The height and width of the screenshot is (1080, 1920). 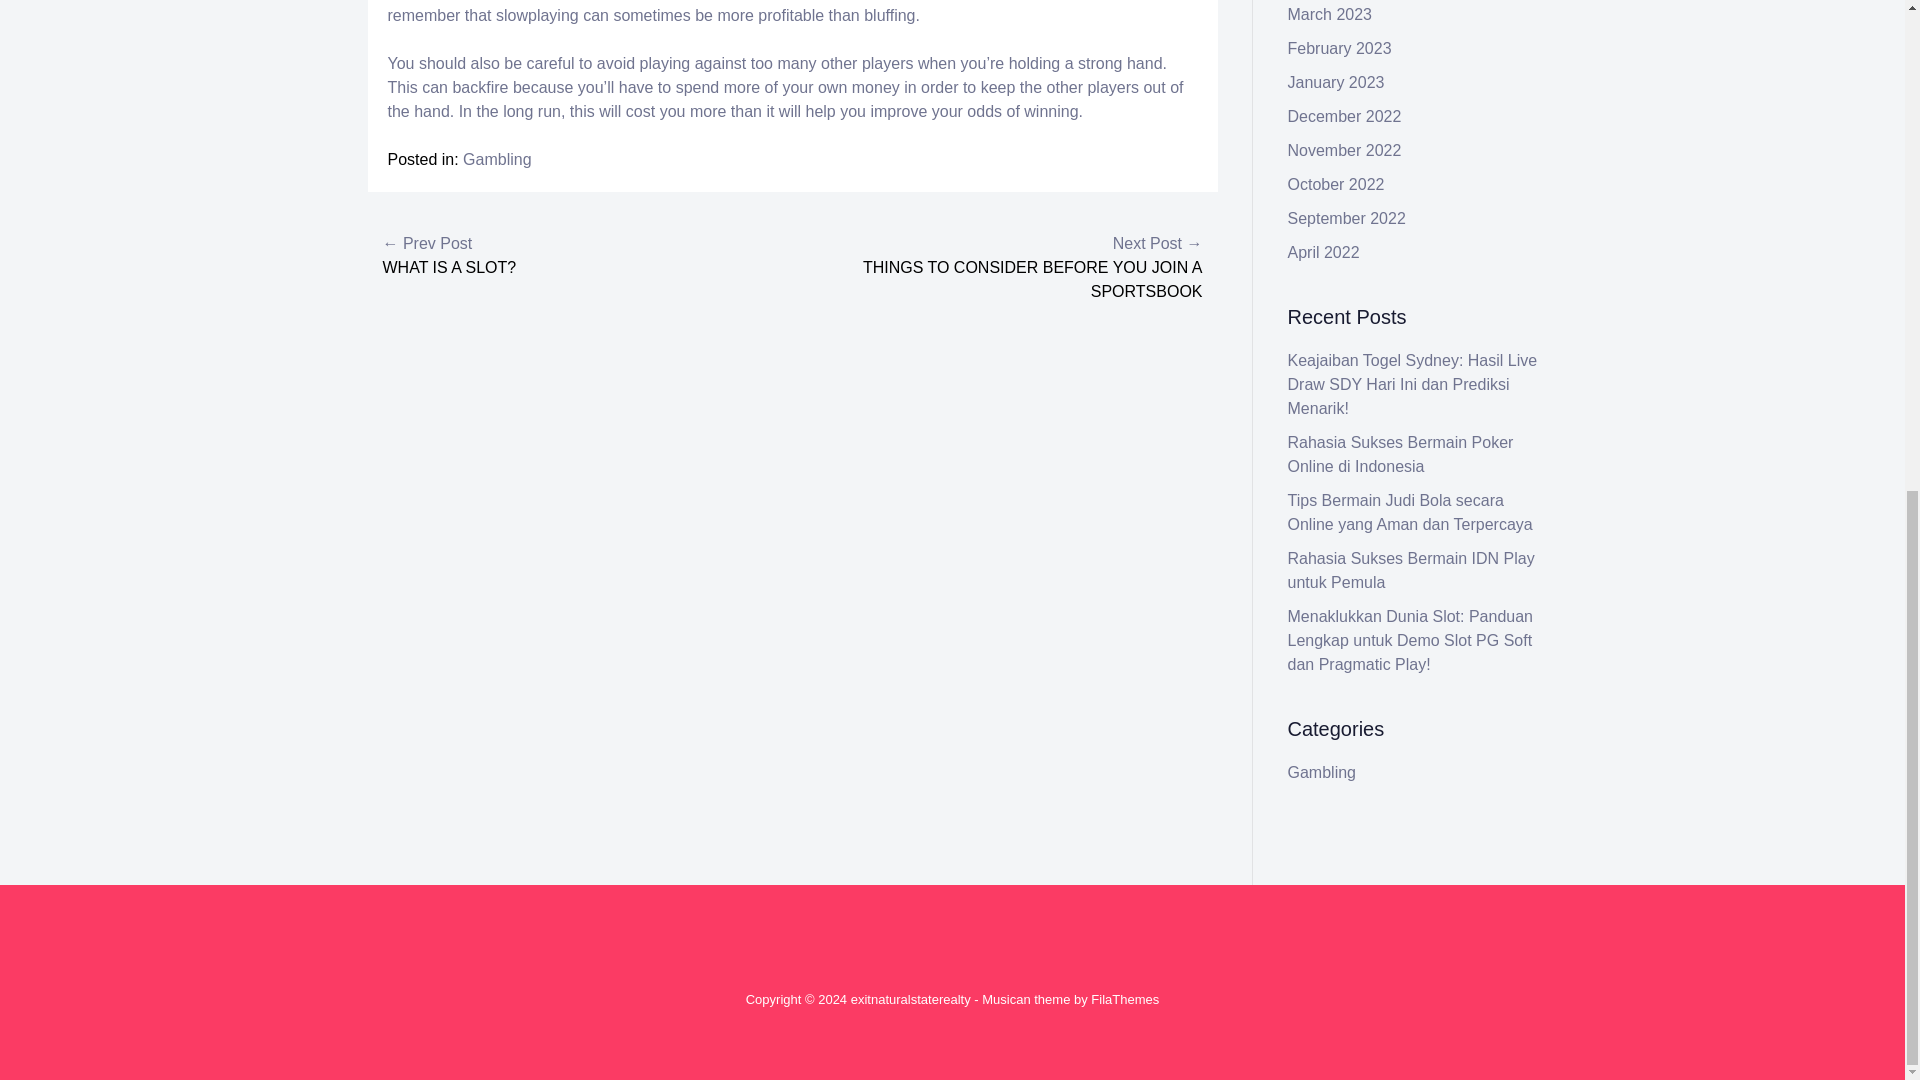 What do you see at coordinates (1411, 570) in the screenshot?
I see `Rahasia Sukses Bermain IDN Play untuk Pemula` at bounding box center [1411, 570].